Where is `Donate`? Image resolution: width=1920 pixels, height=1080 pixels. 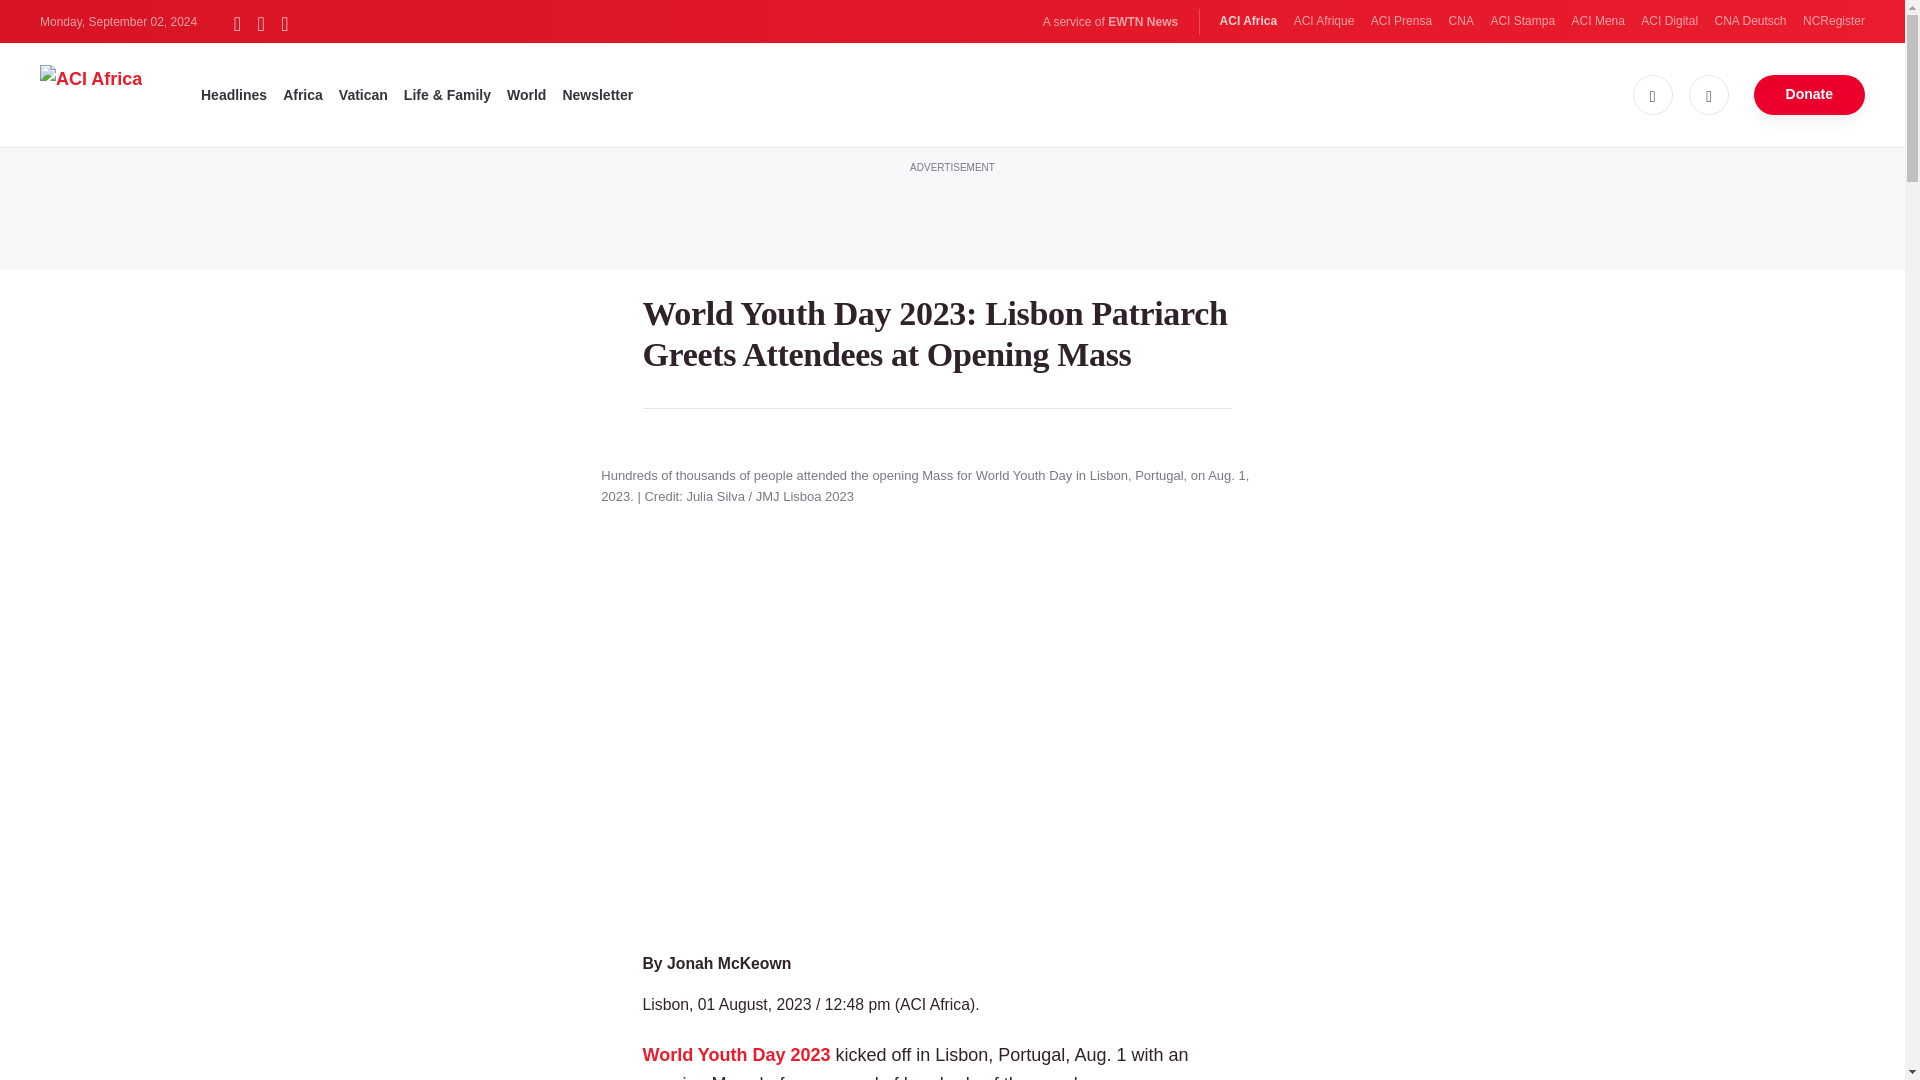
Donate is located at coordinates (1809, 94).